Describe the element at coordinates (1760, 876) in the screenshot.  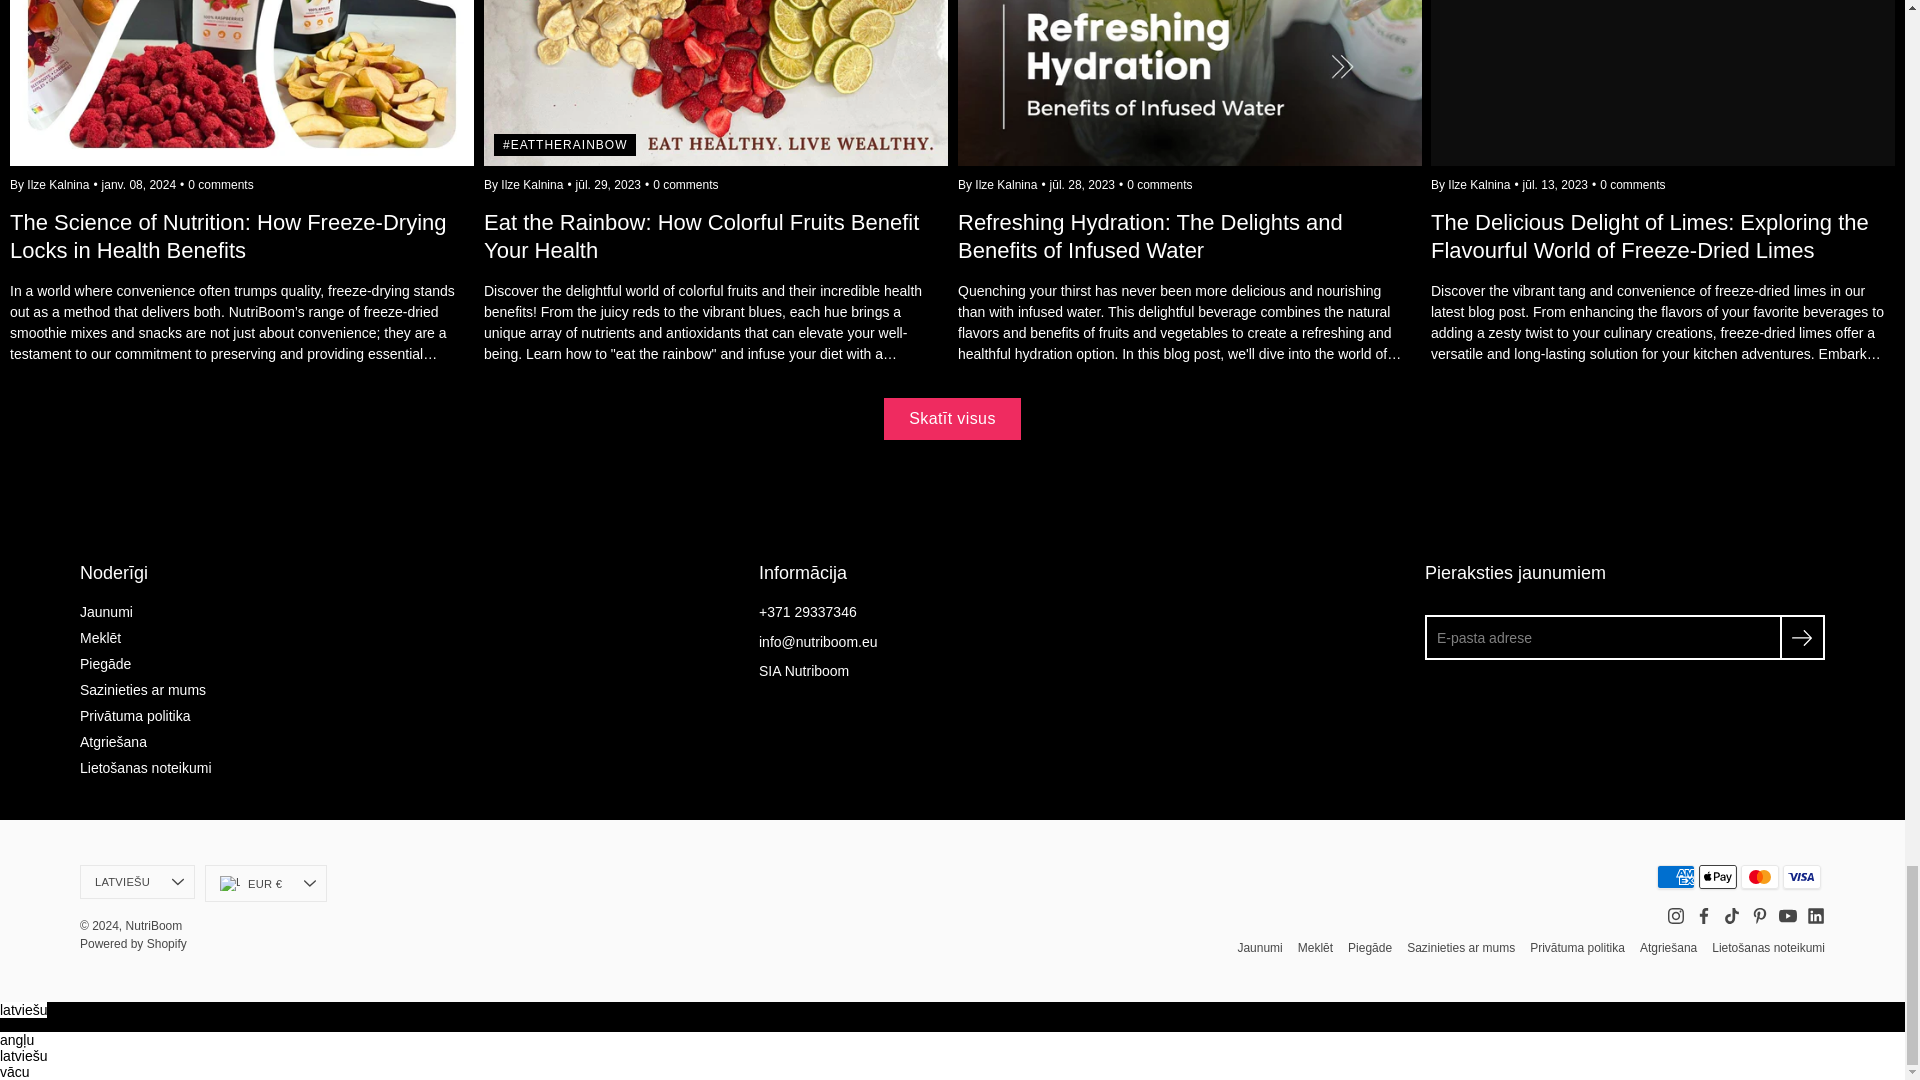
I see `Mastercard` at that location.